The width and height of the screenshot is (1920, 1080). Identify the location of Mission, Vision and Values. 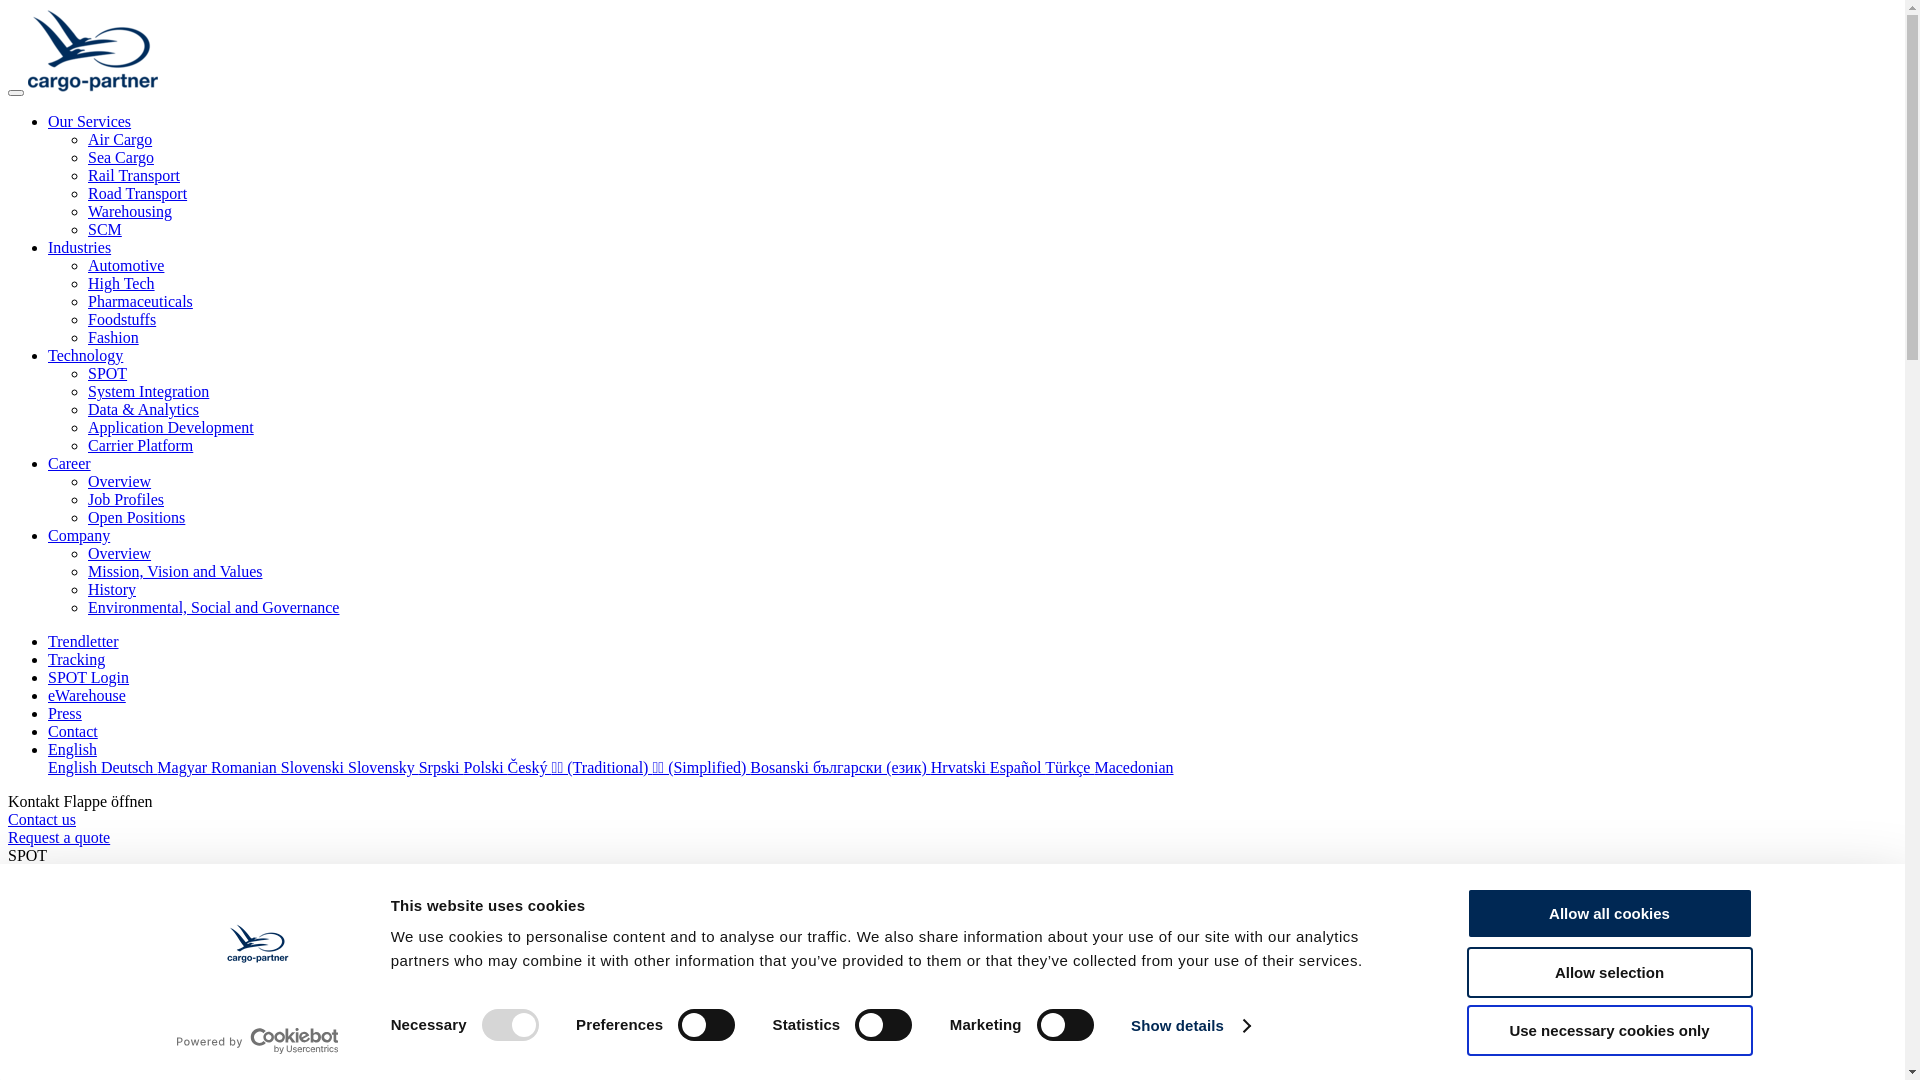
(175, 572).